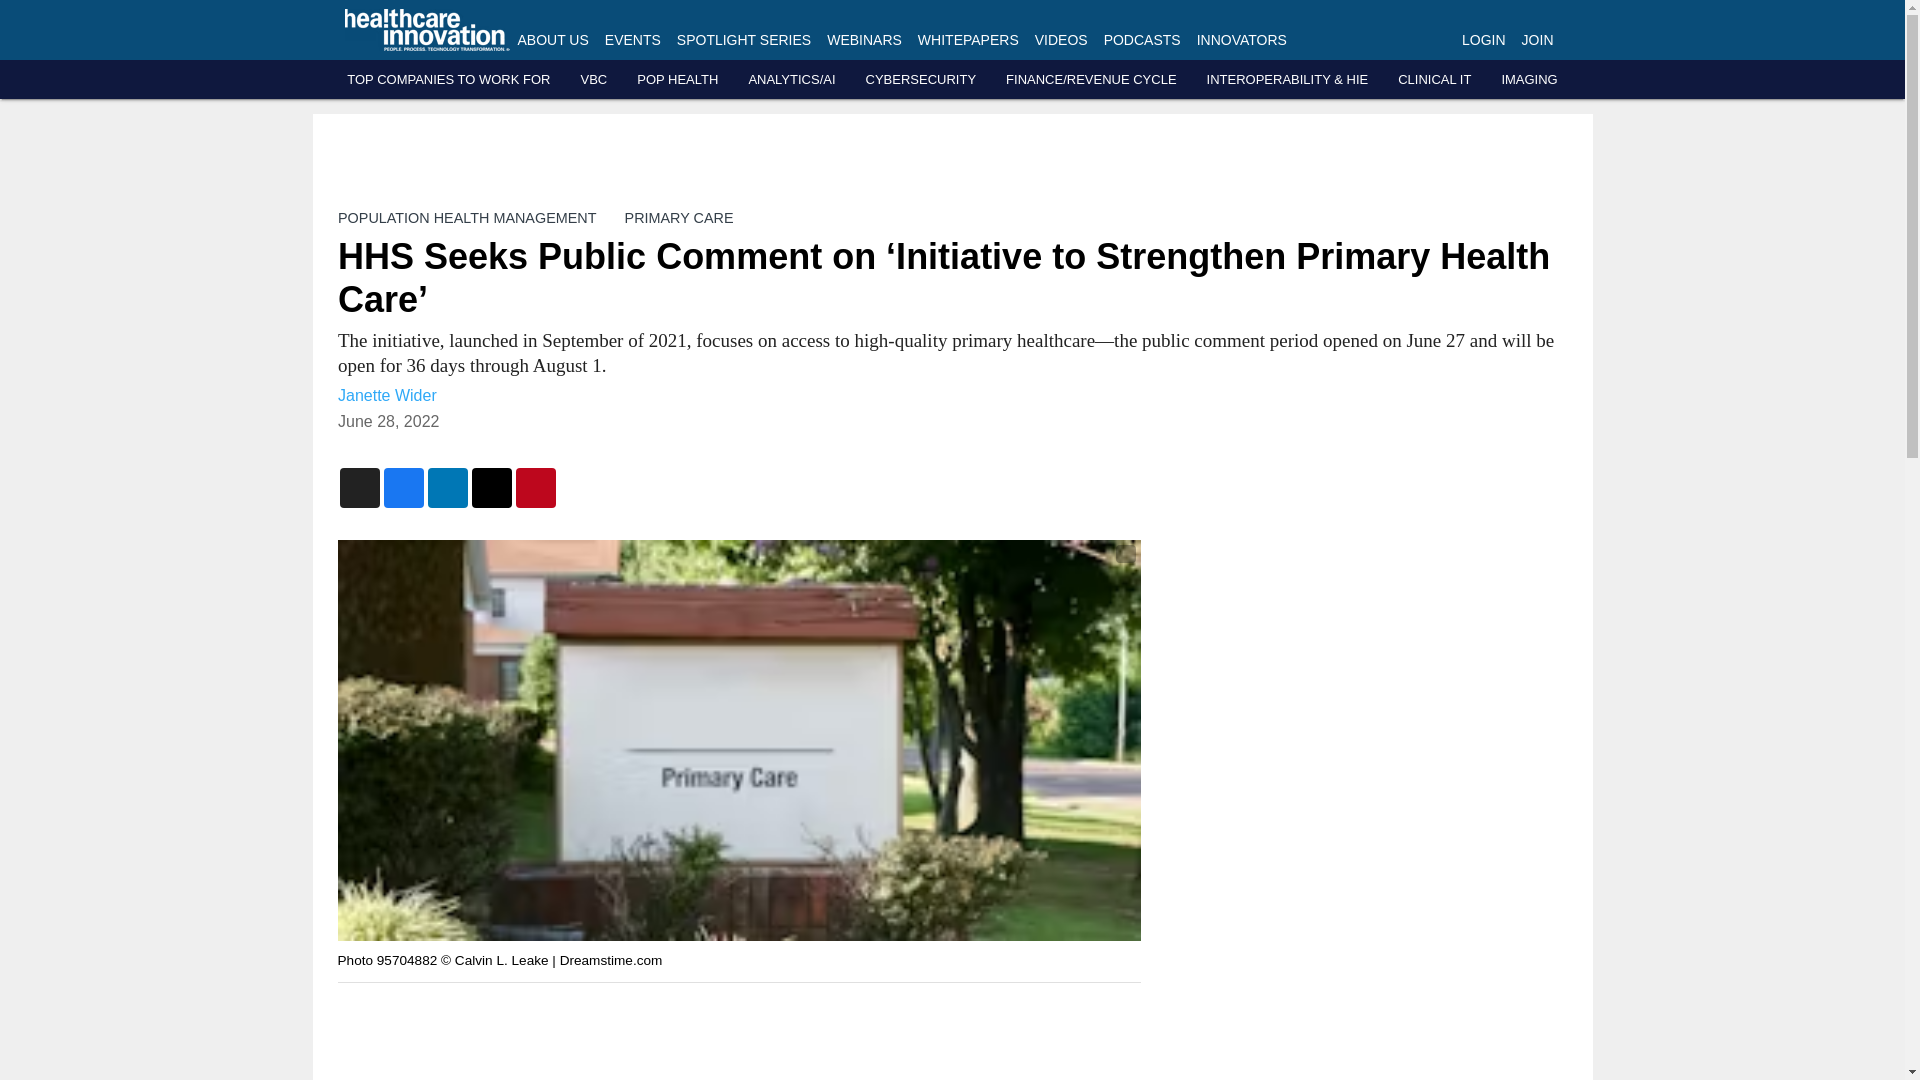 This screenshot has height=1080, width=1920. I want to click on WEBINARS, so click(864, 40).